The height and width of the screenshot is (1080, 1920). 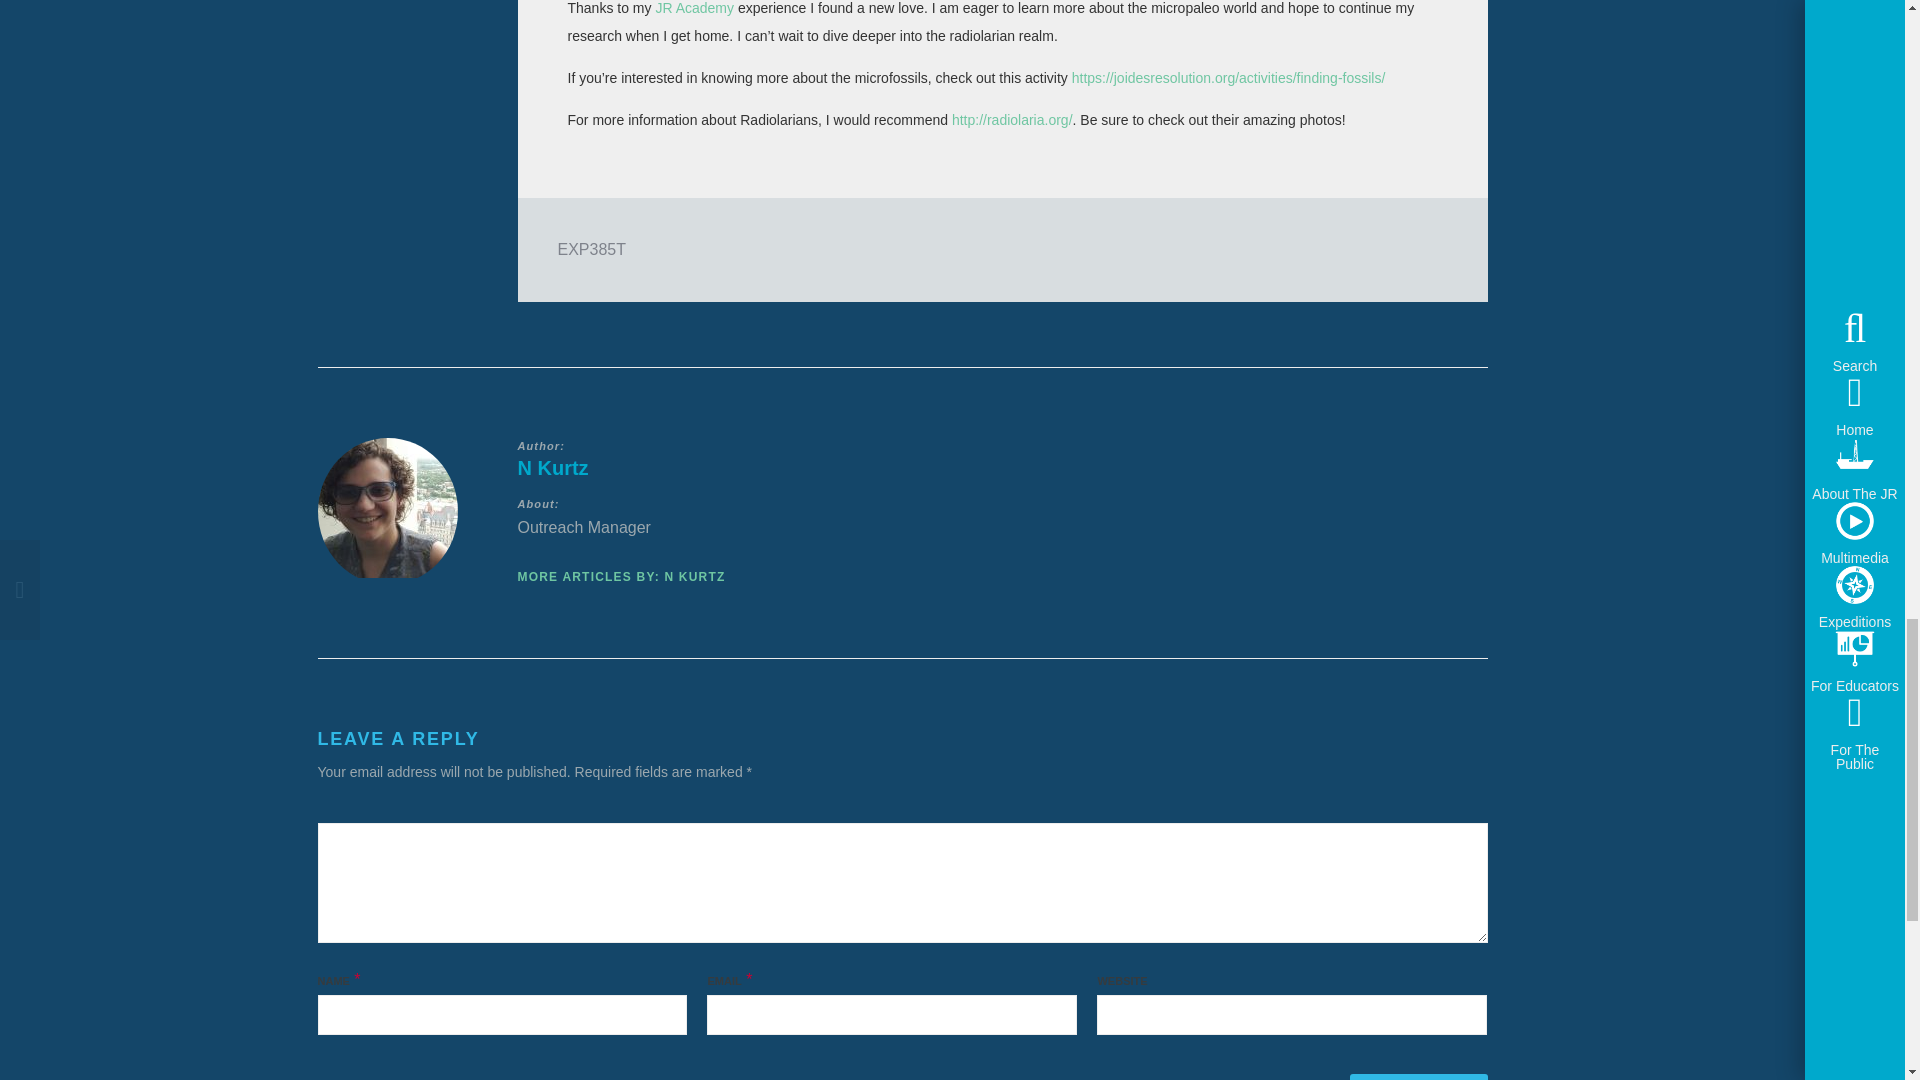 I want to click on EXP385T, so click(x=592, y=249).